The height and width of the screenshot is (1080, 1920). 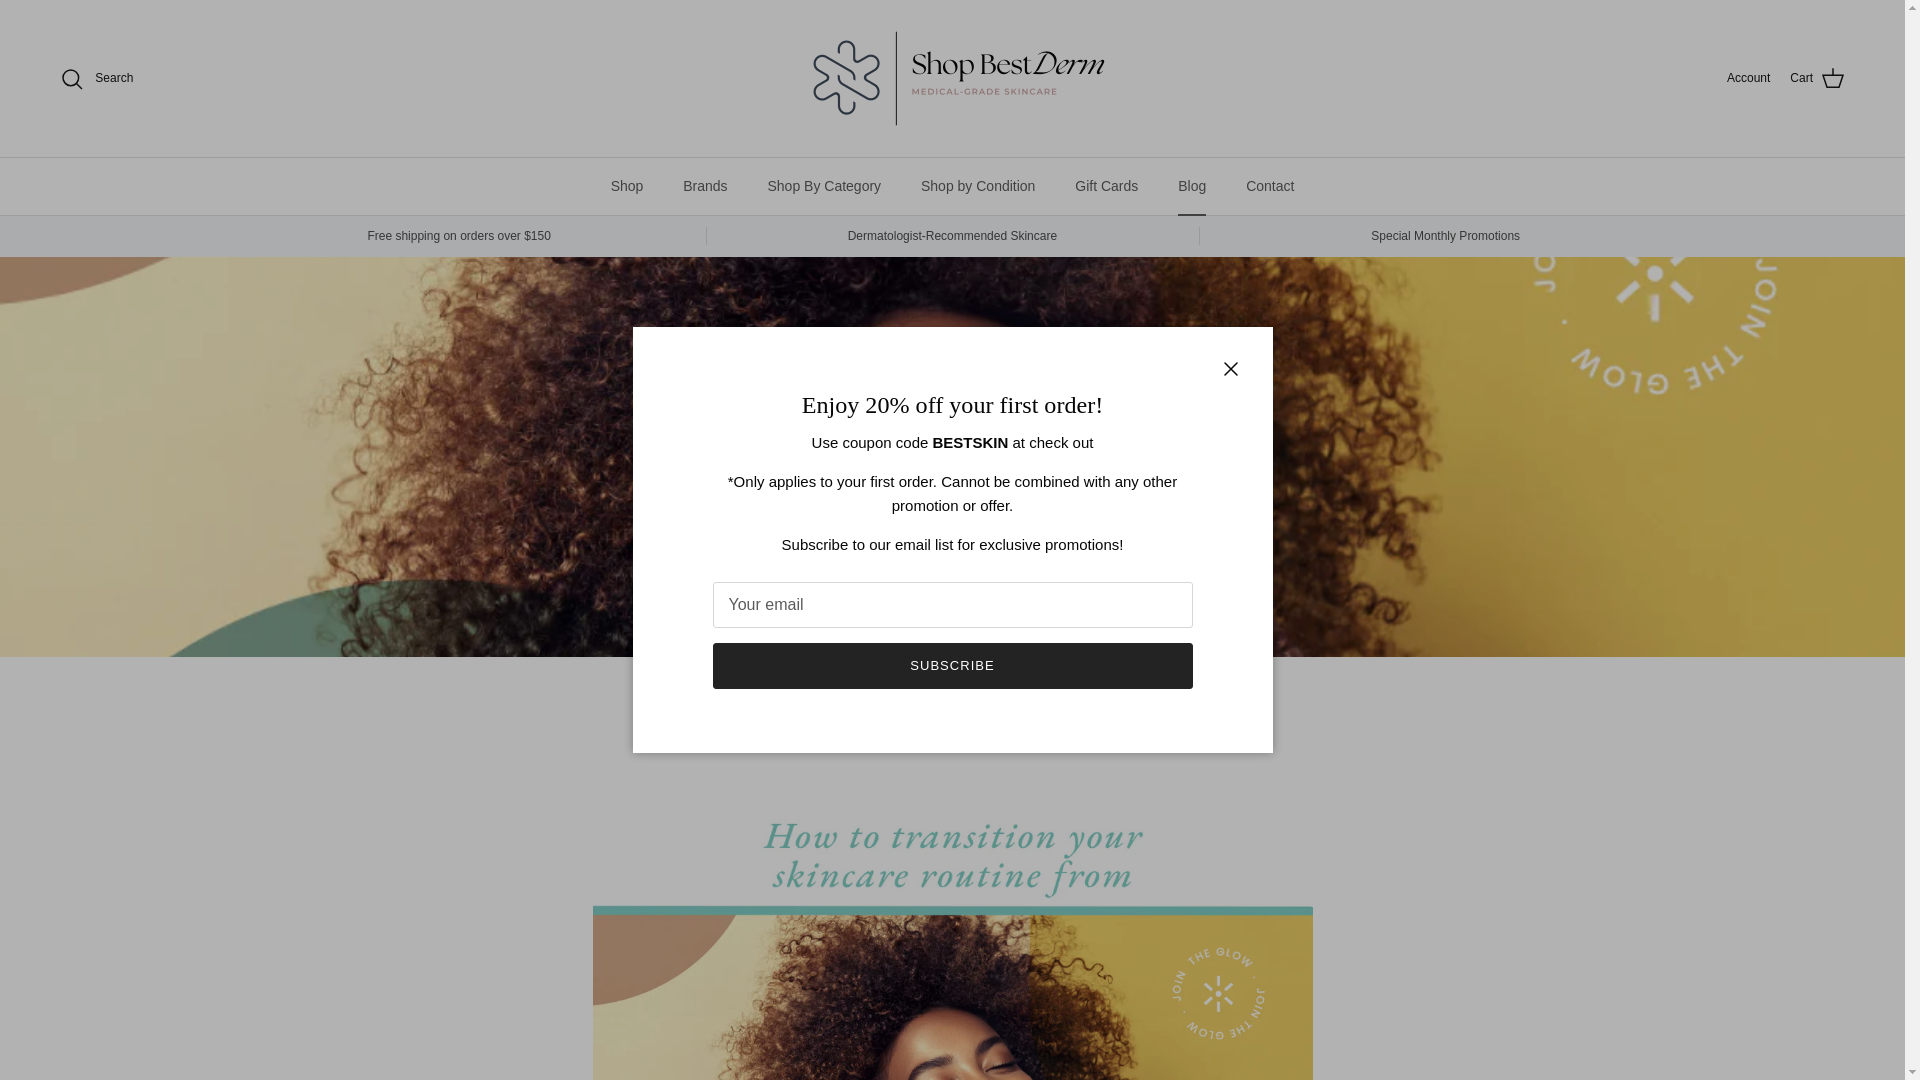 What do you see at coordinates (704, 186) in the screenshot?
I see `Brands` at bounding box center [704, 186].